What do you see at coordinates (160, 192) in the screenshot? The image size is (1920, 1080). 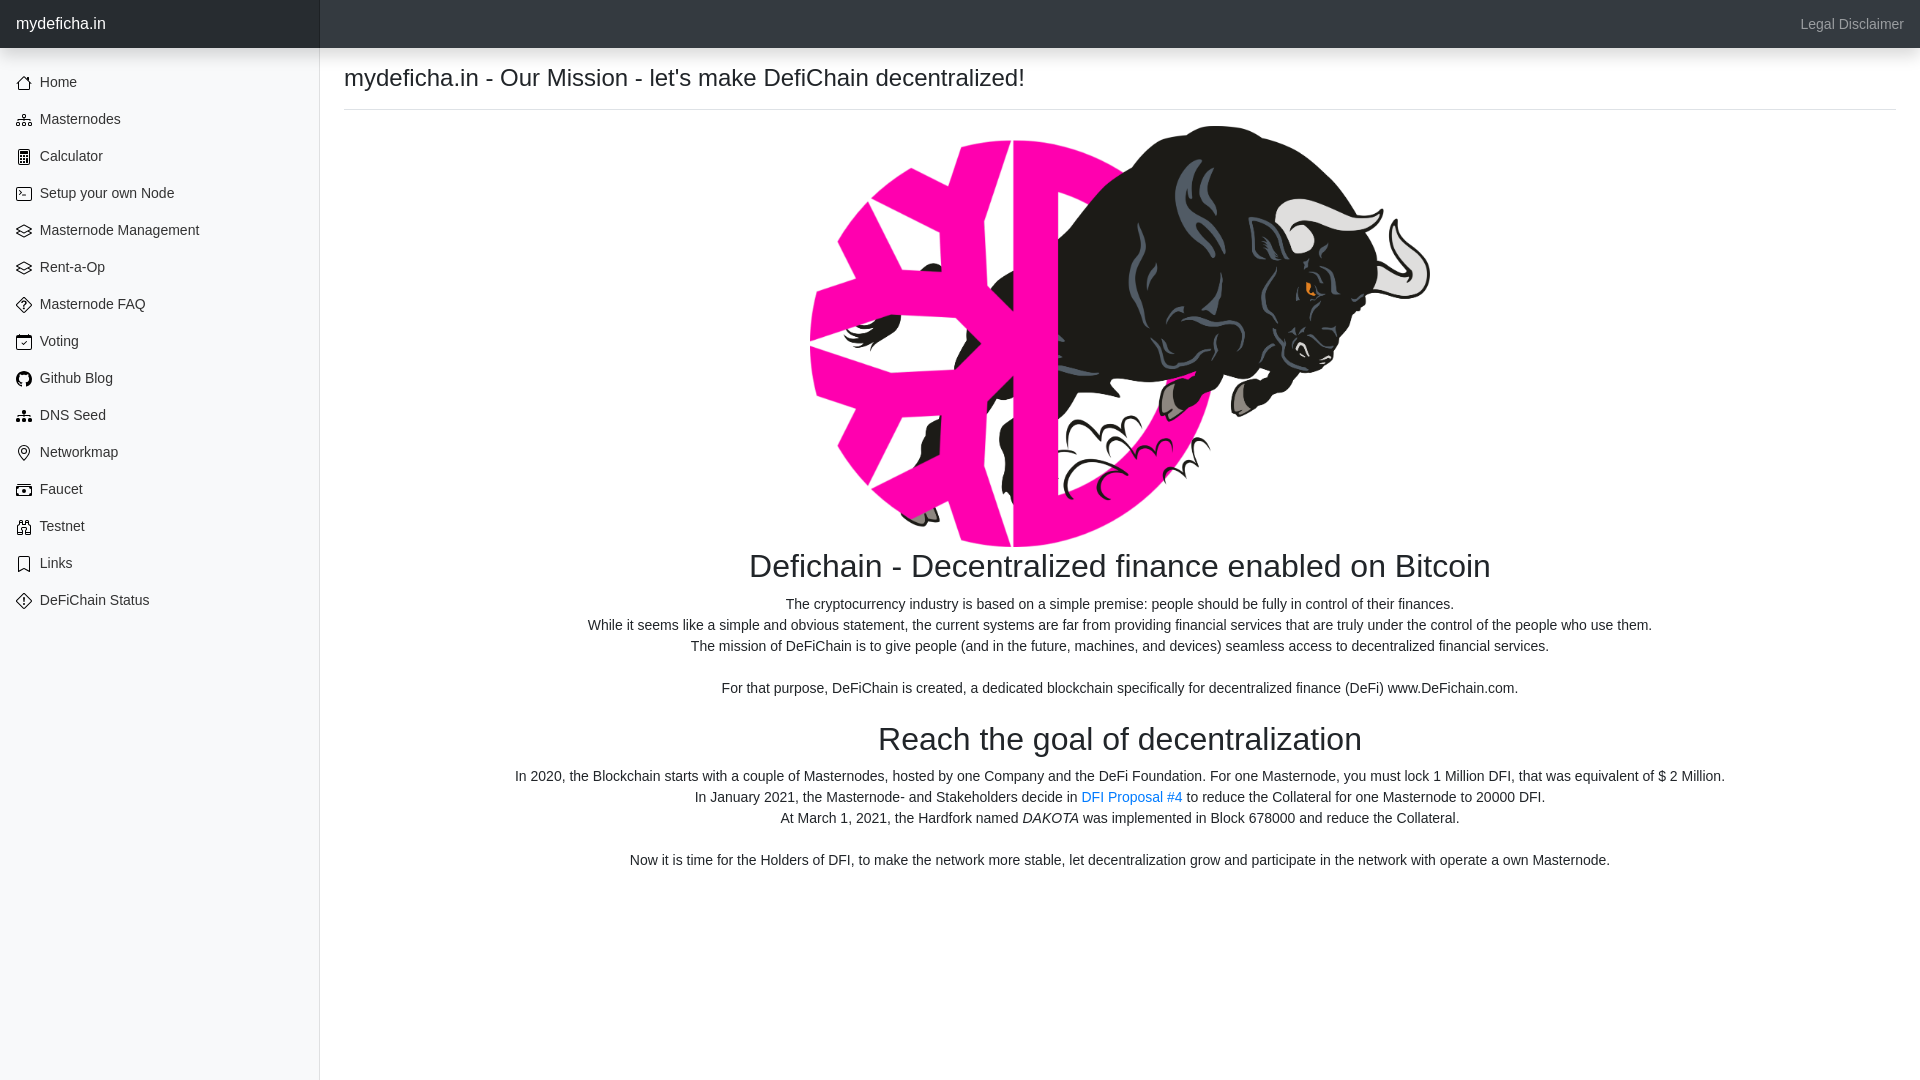 I see ` Setup your own Node` at bounding box center [160, 192].